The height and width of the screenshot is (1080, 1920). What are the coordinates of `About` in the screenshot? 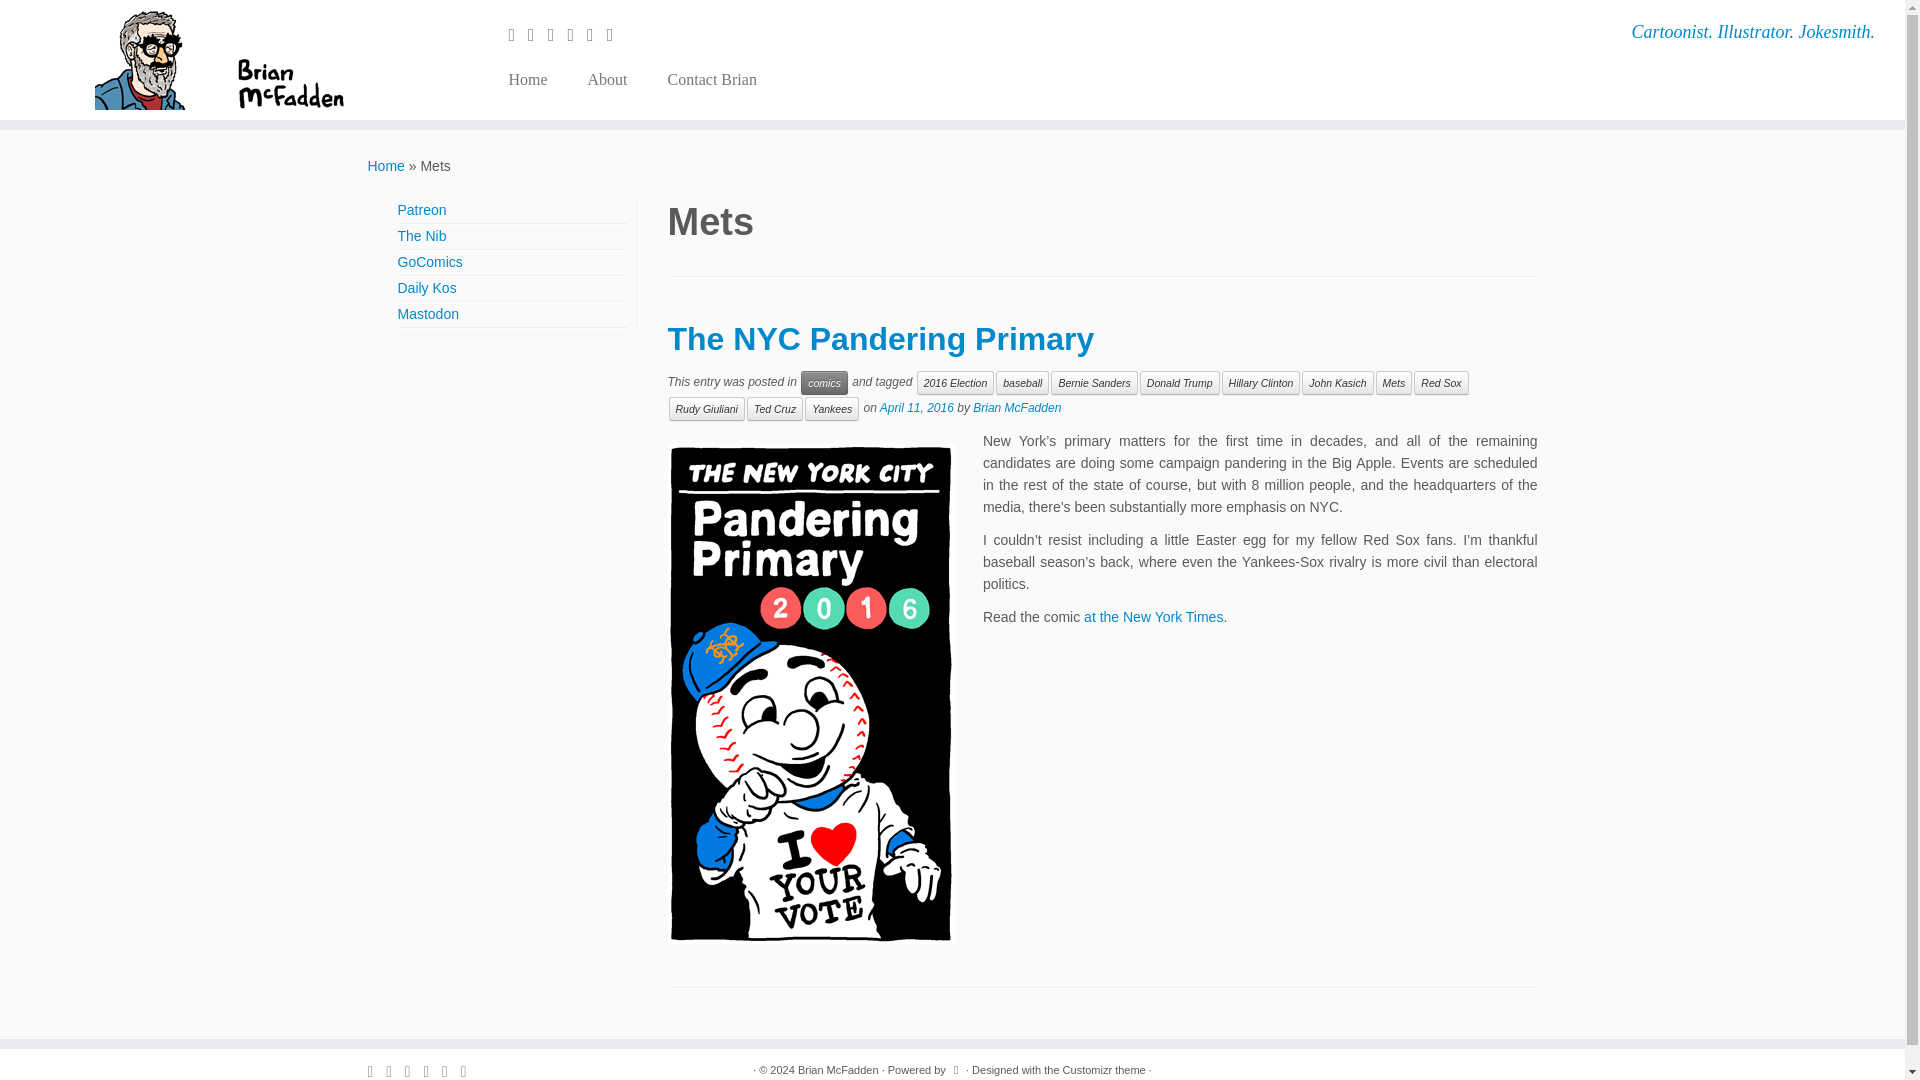 It's located at (608, 80).